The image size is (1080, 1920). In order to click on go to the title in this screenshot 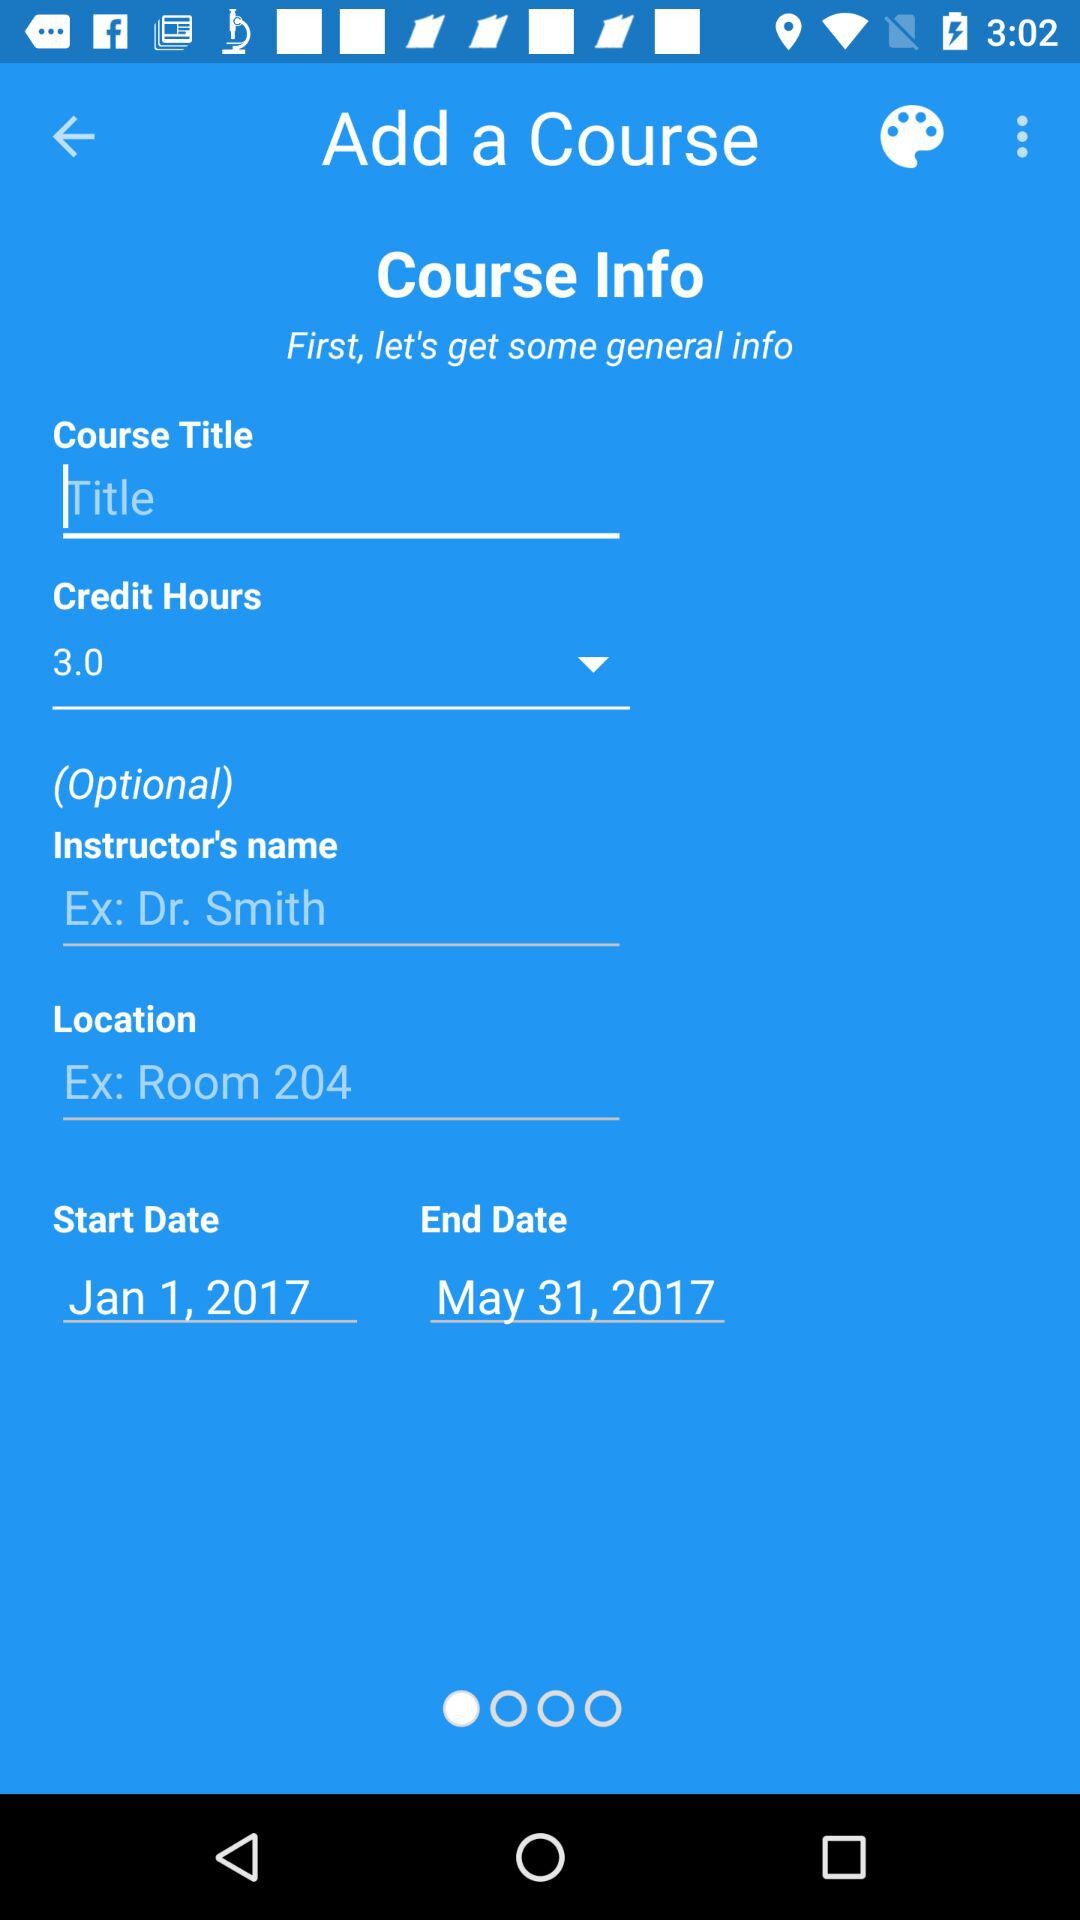, I will do `click(340, 496)`.